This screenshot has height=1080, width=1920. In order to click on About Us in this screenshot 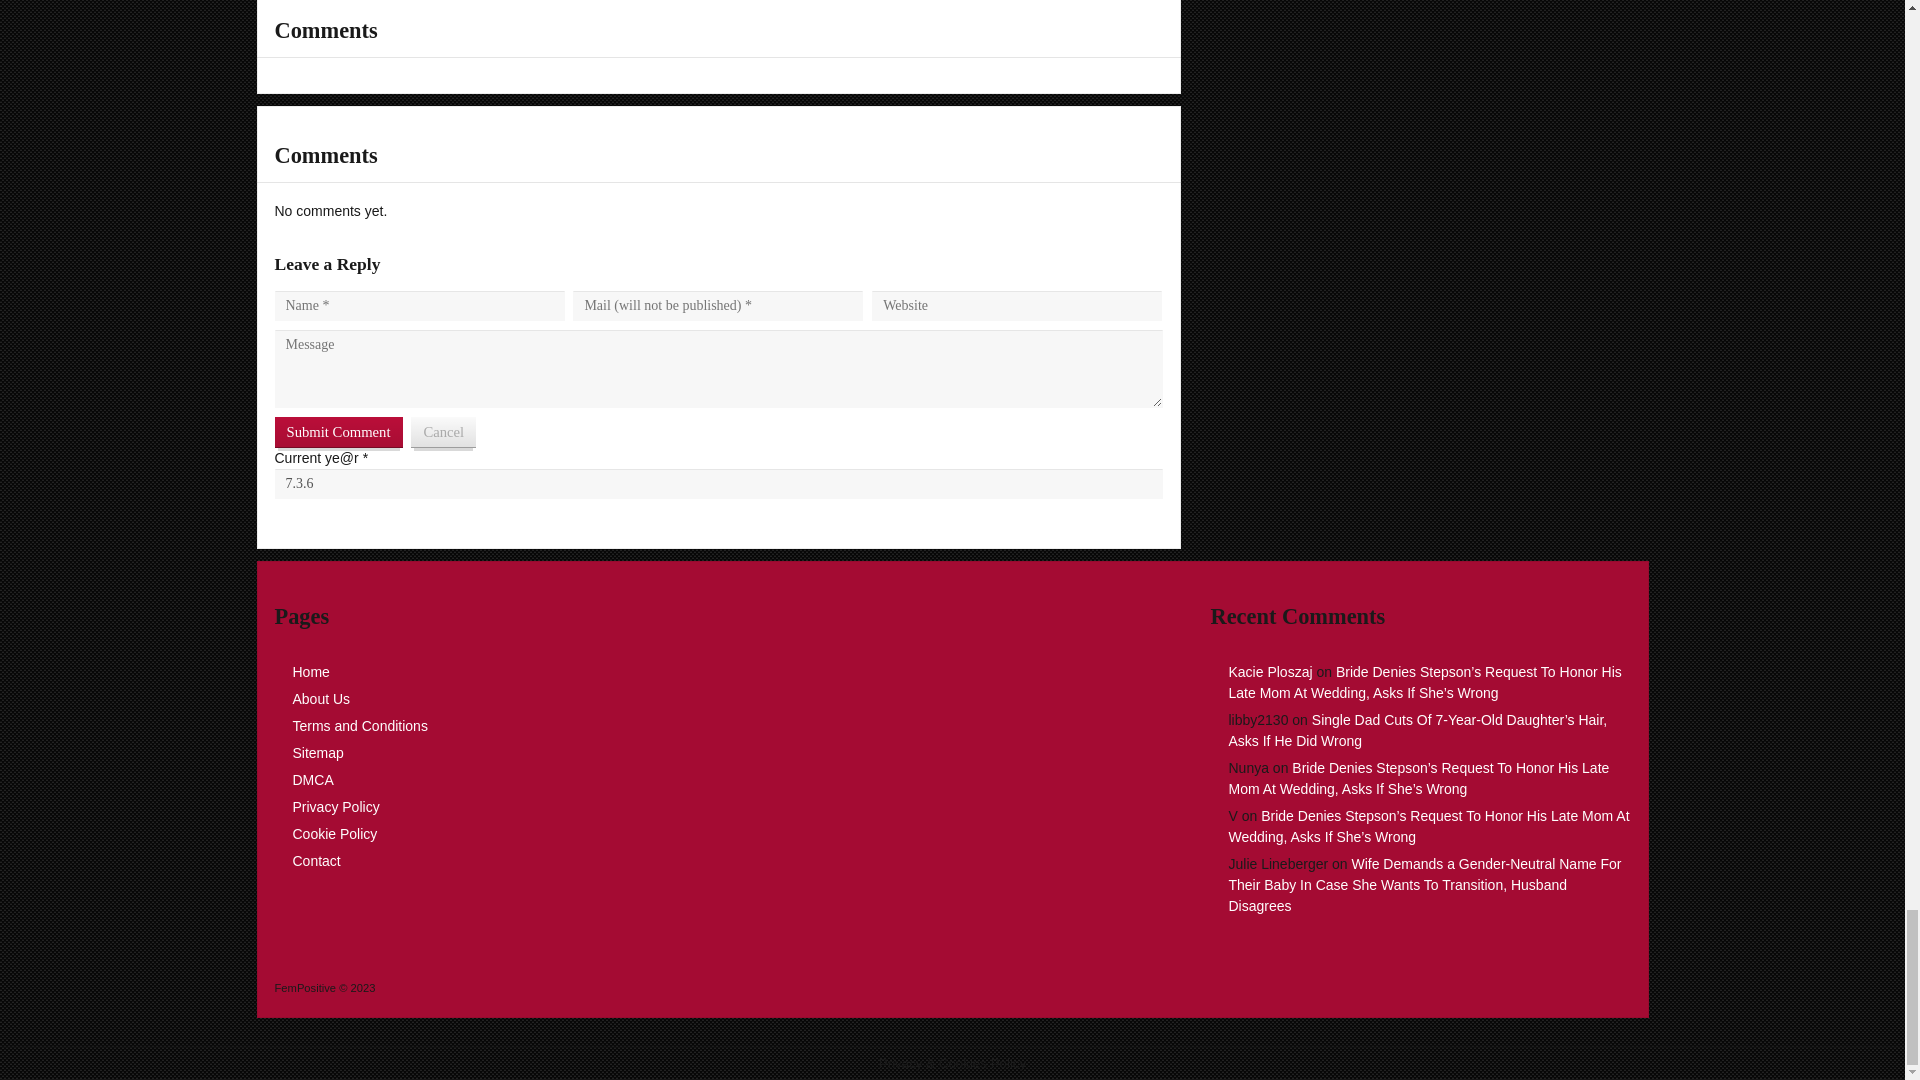, I will do `click(320, 699)`.